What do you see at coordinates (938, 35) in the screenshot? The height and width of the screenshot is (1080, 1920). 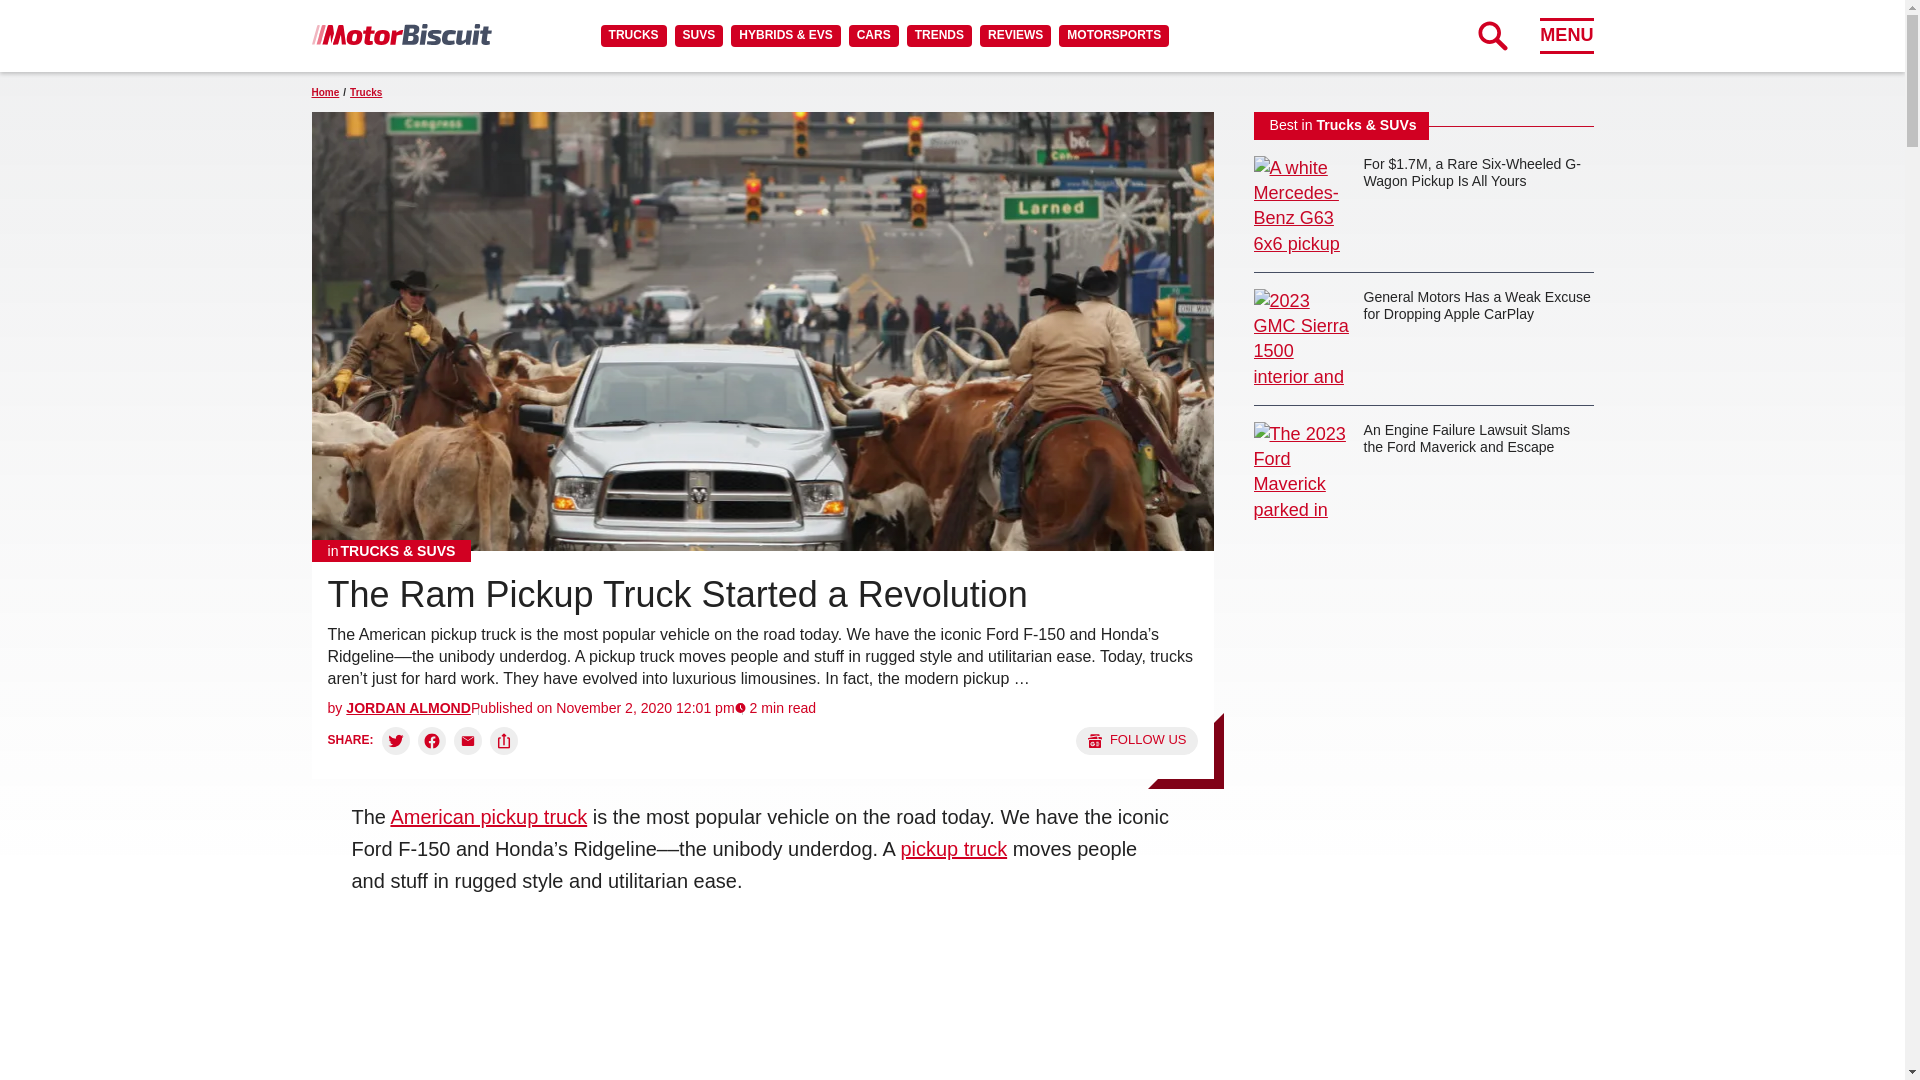 I see `TRENDS` at bounding box center [938, 35].